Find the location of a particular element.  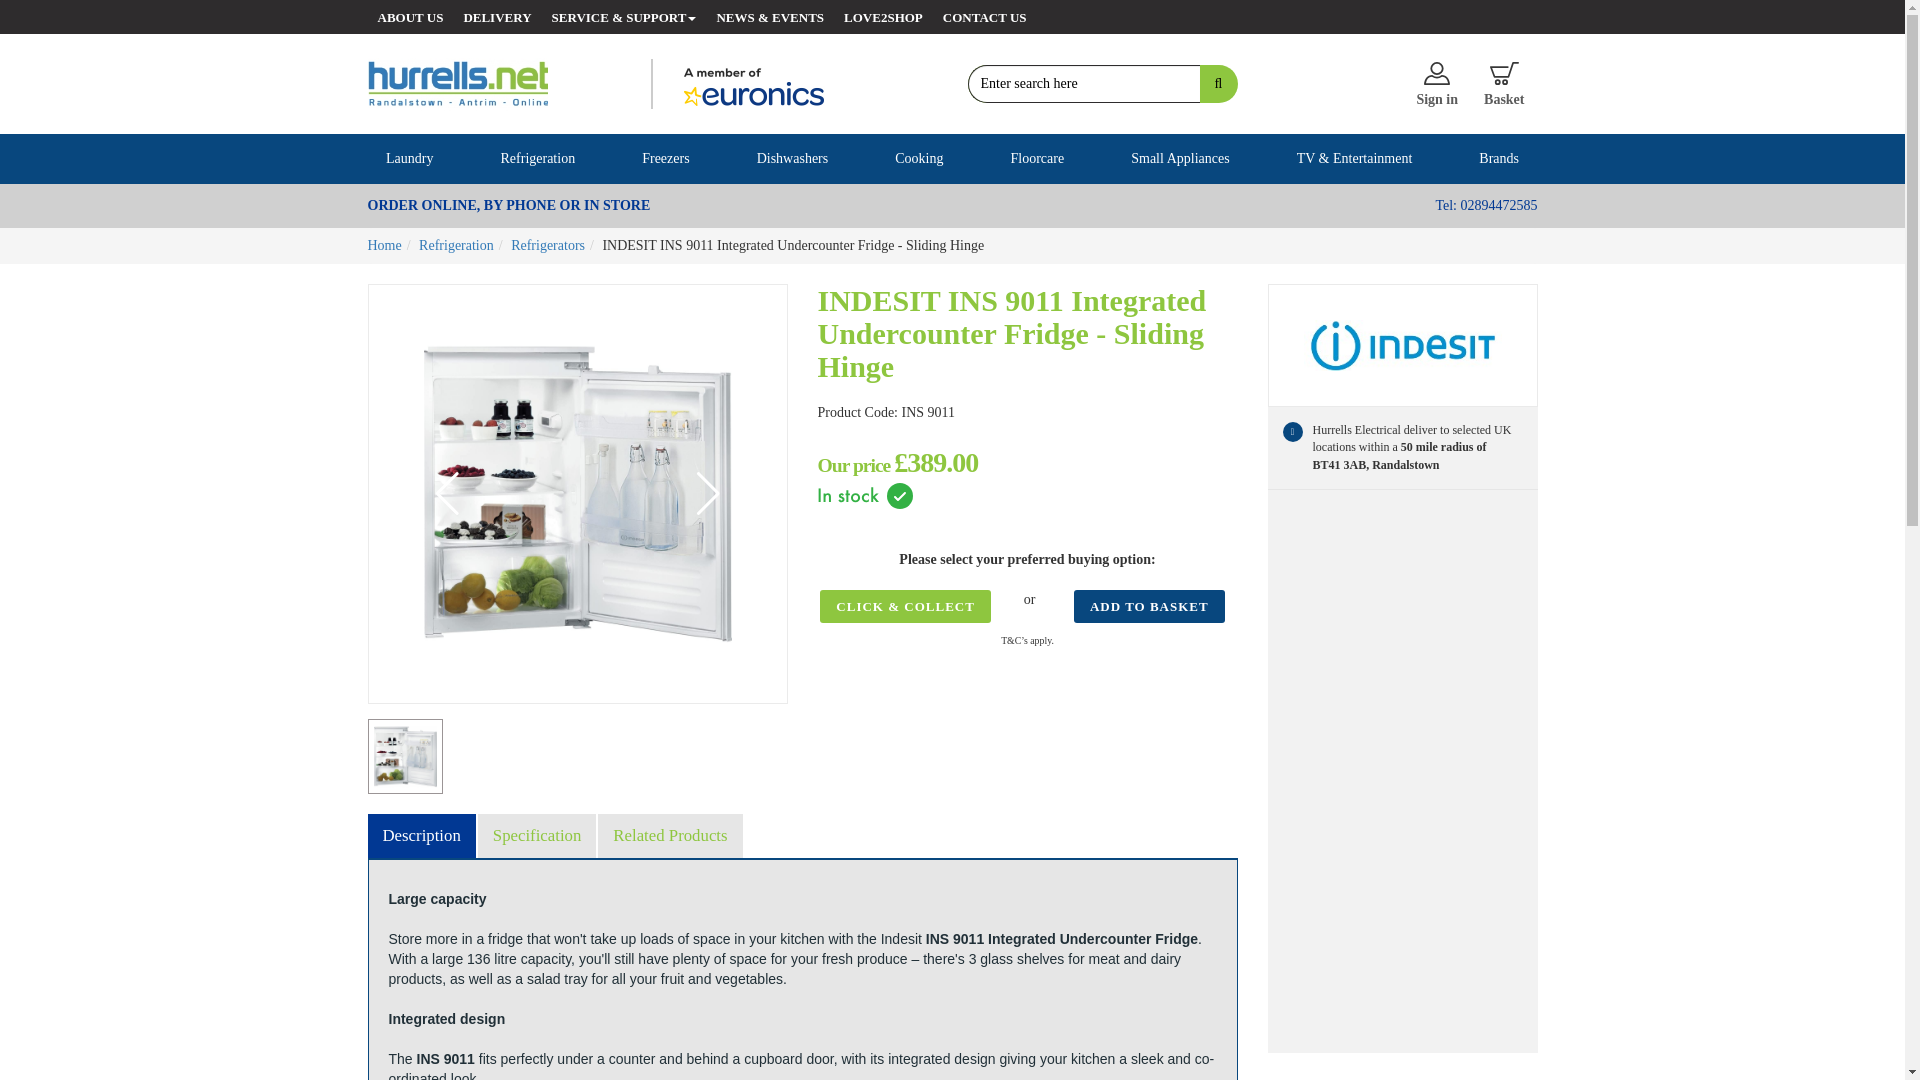

Laundry is located at coordinates (408, 158).